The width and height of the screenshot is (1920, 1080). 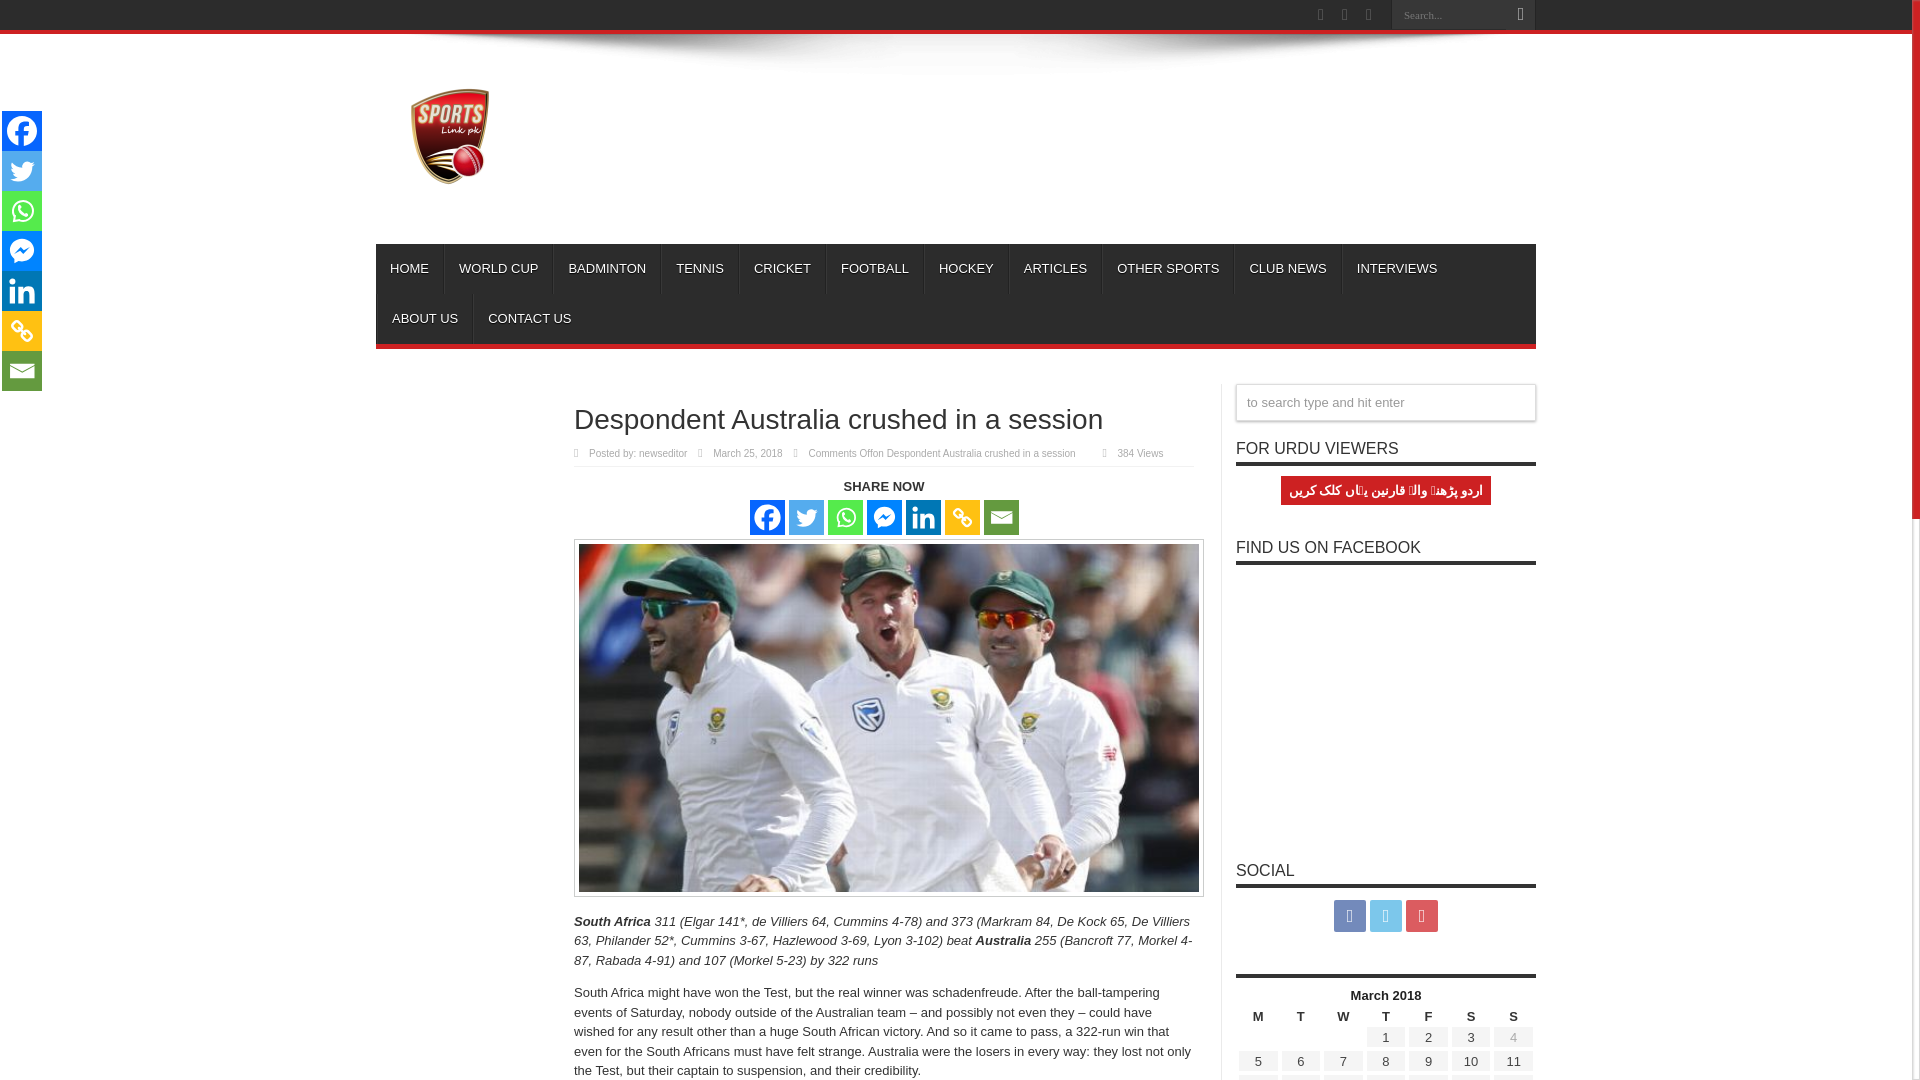 I want to click on Twitter, so click(x=805, y=517).